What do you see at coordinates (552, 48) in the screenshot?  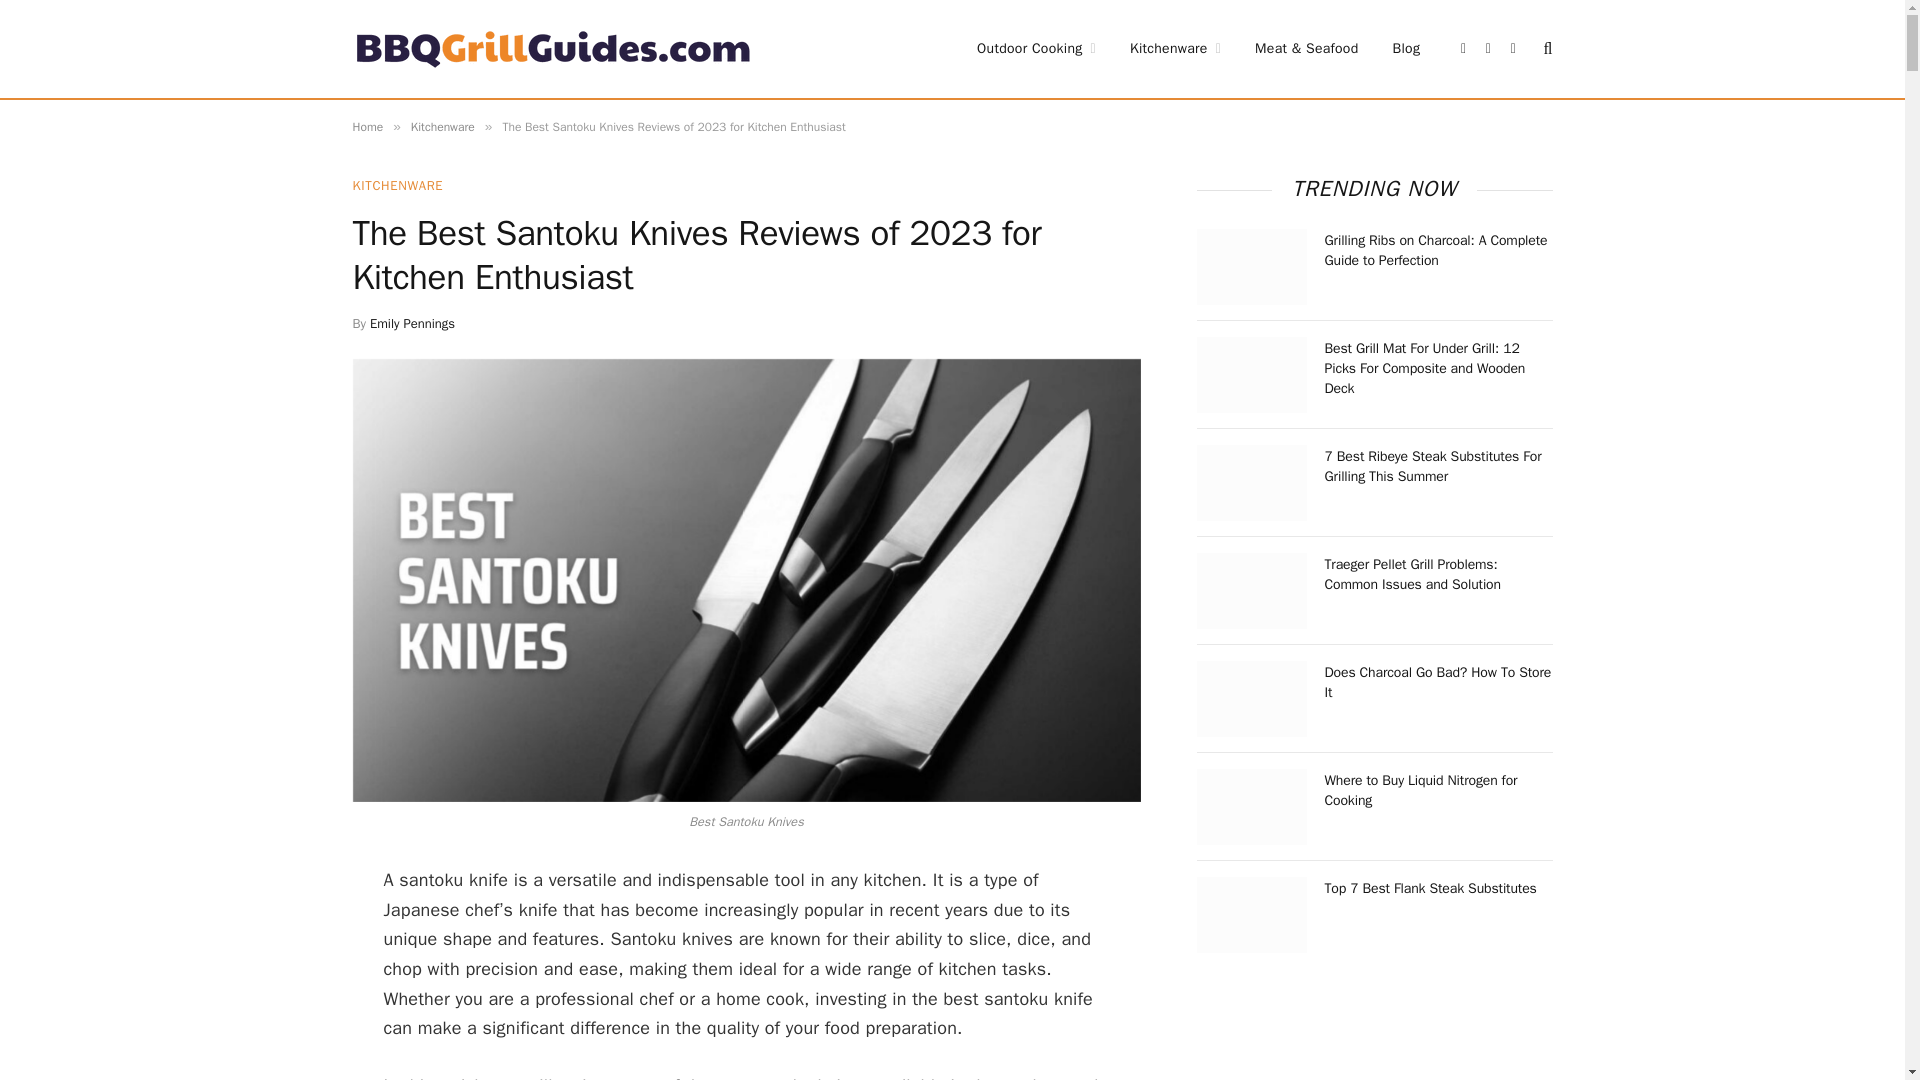 I see `BBQGrillGuides.com` at bounding box center [552, 48].